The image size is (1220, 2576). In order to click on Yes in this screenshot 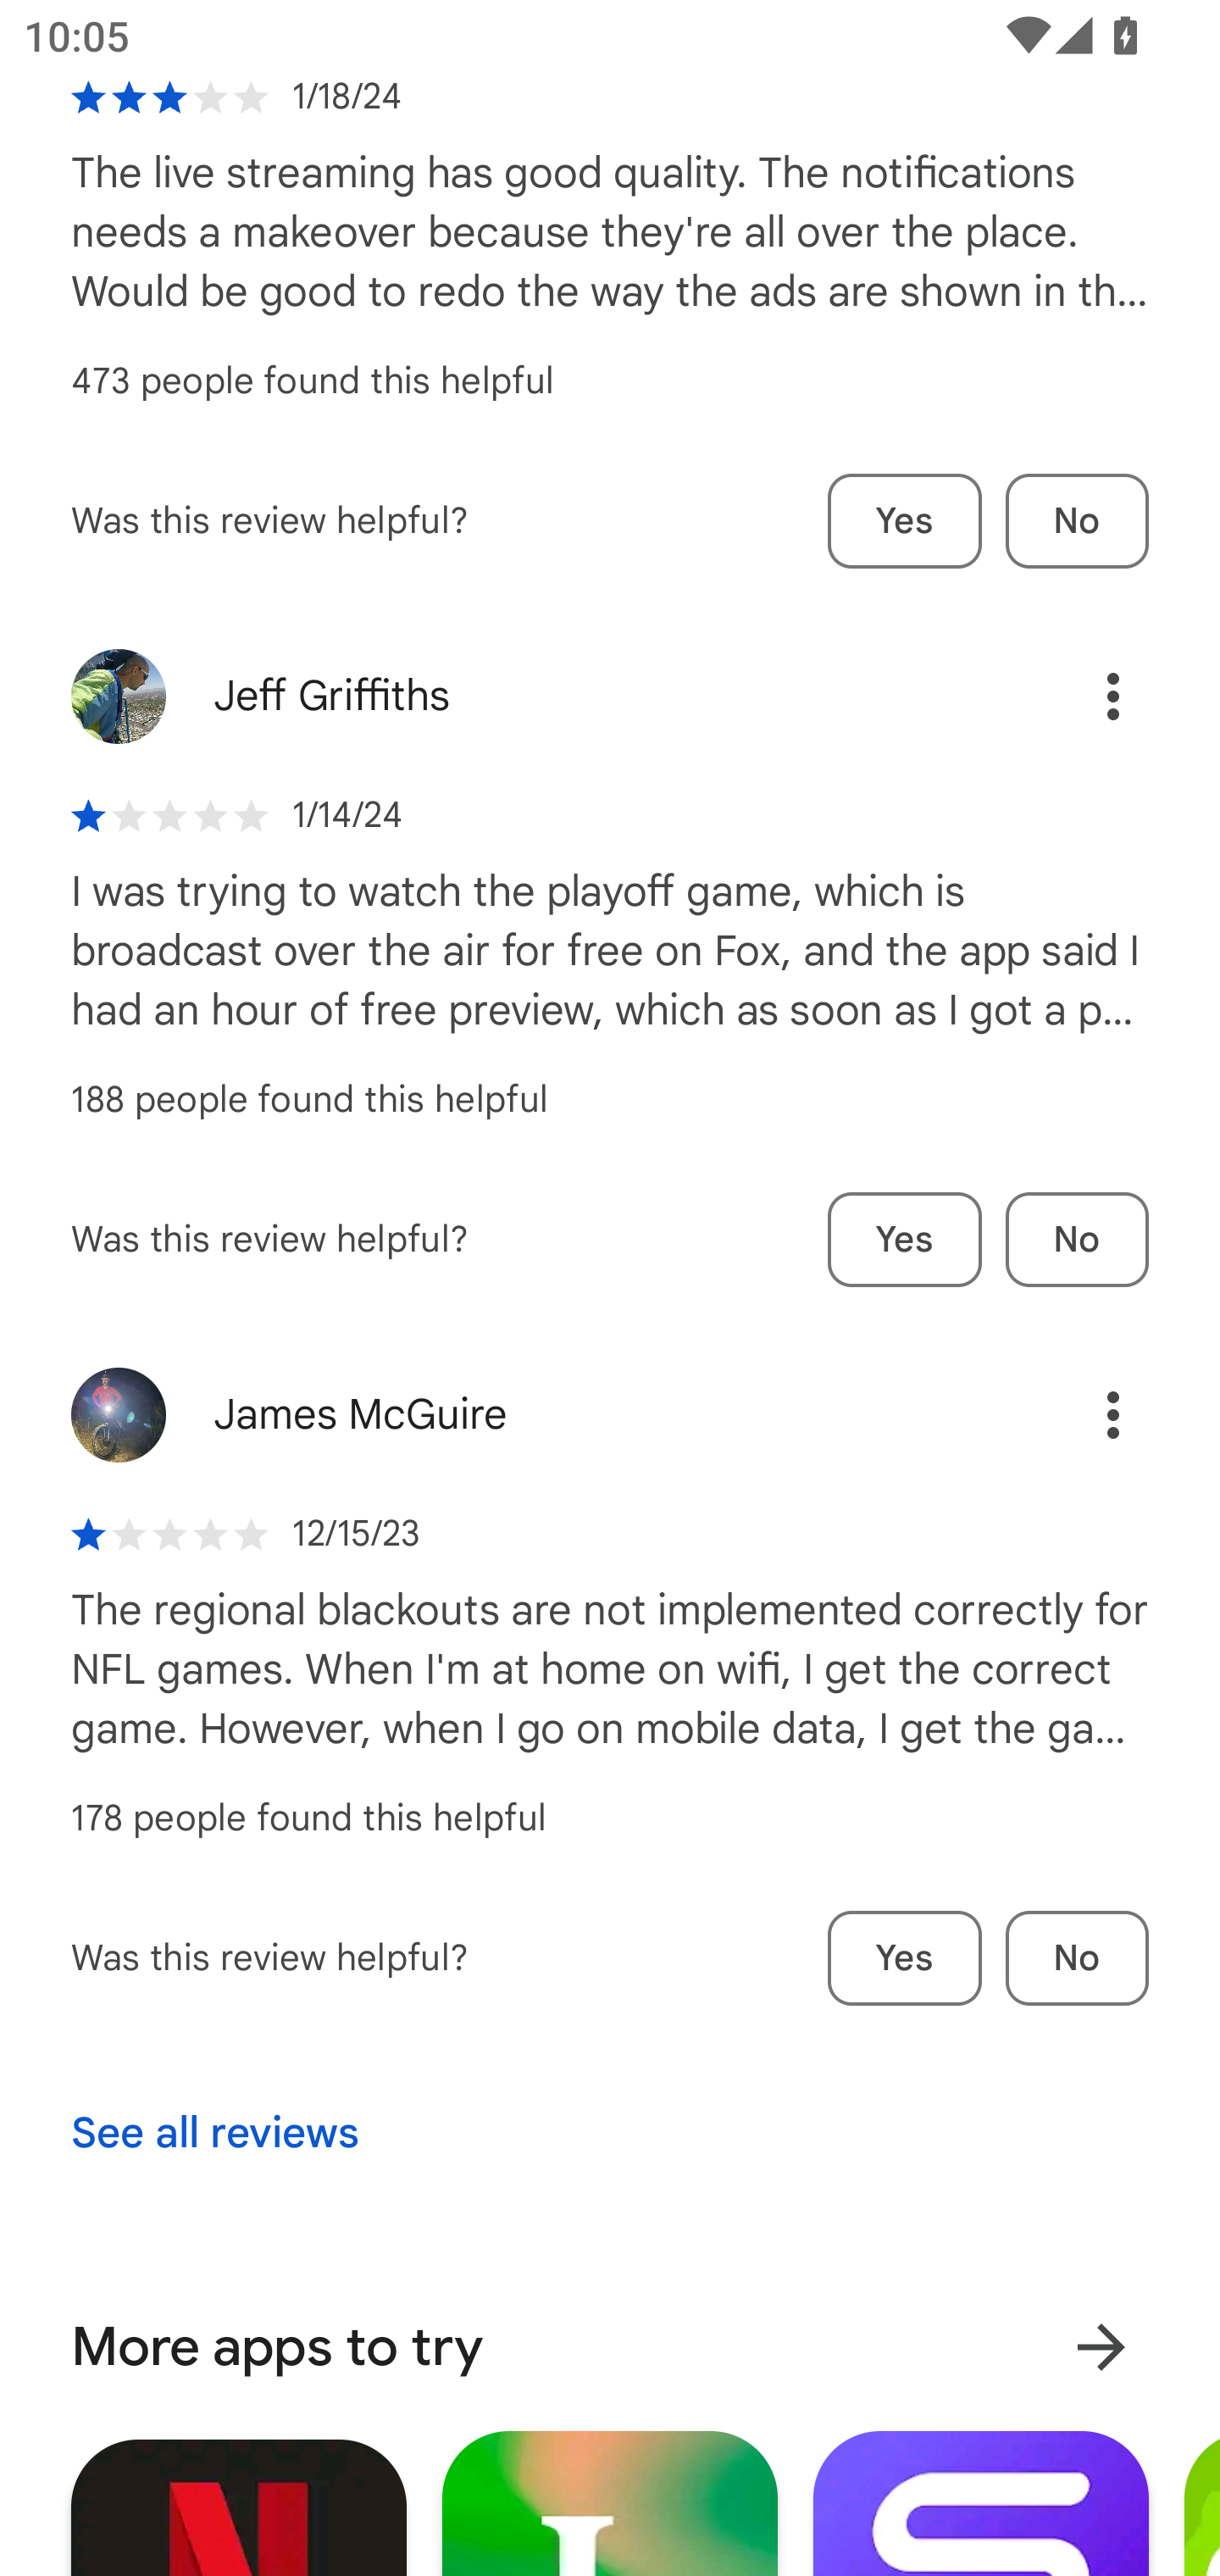, I will do `click(905, 1241)`.